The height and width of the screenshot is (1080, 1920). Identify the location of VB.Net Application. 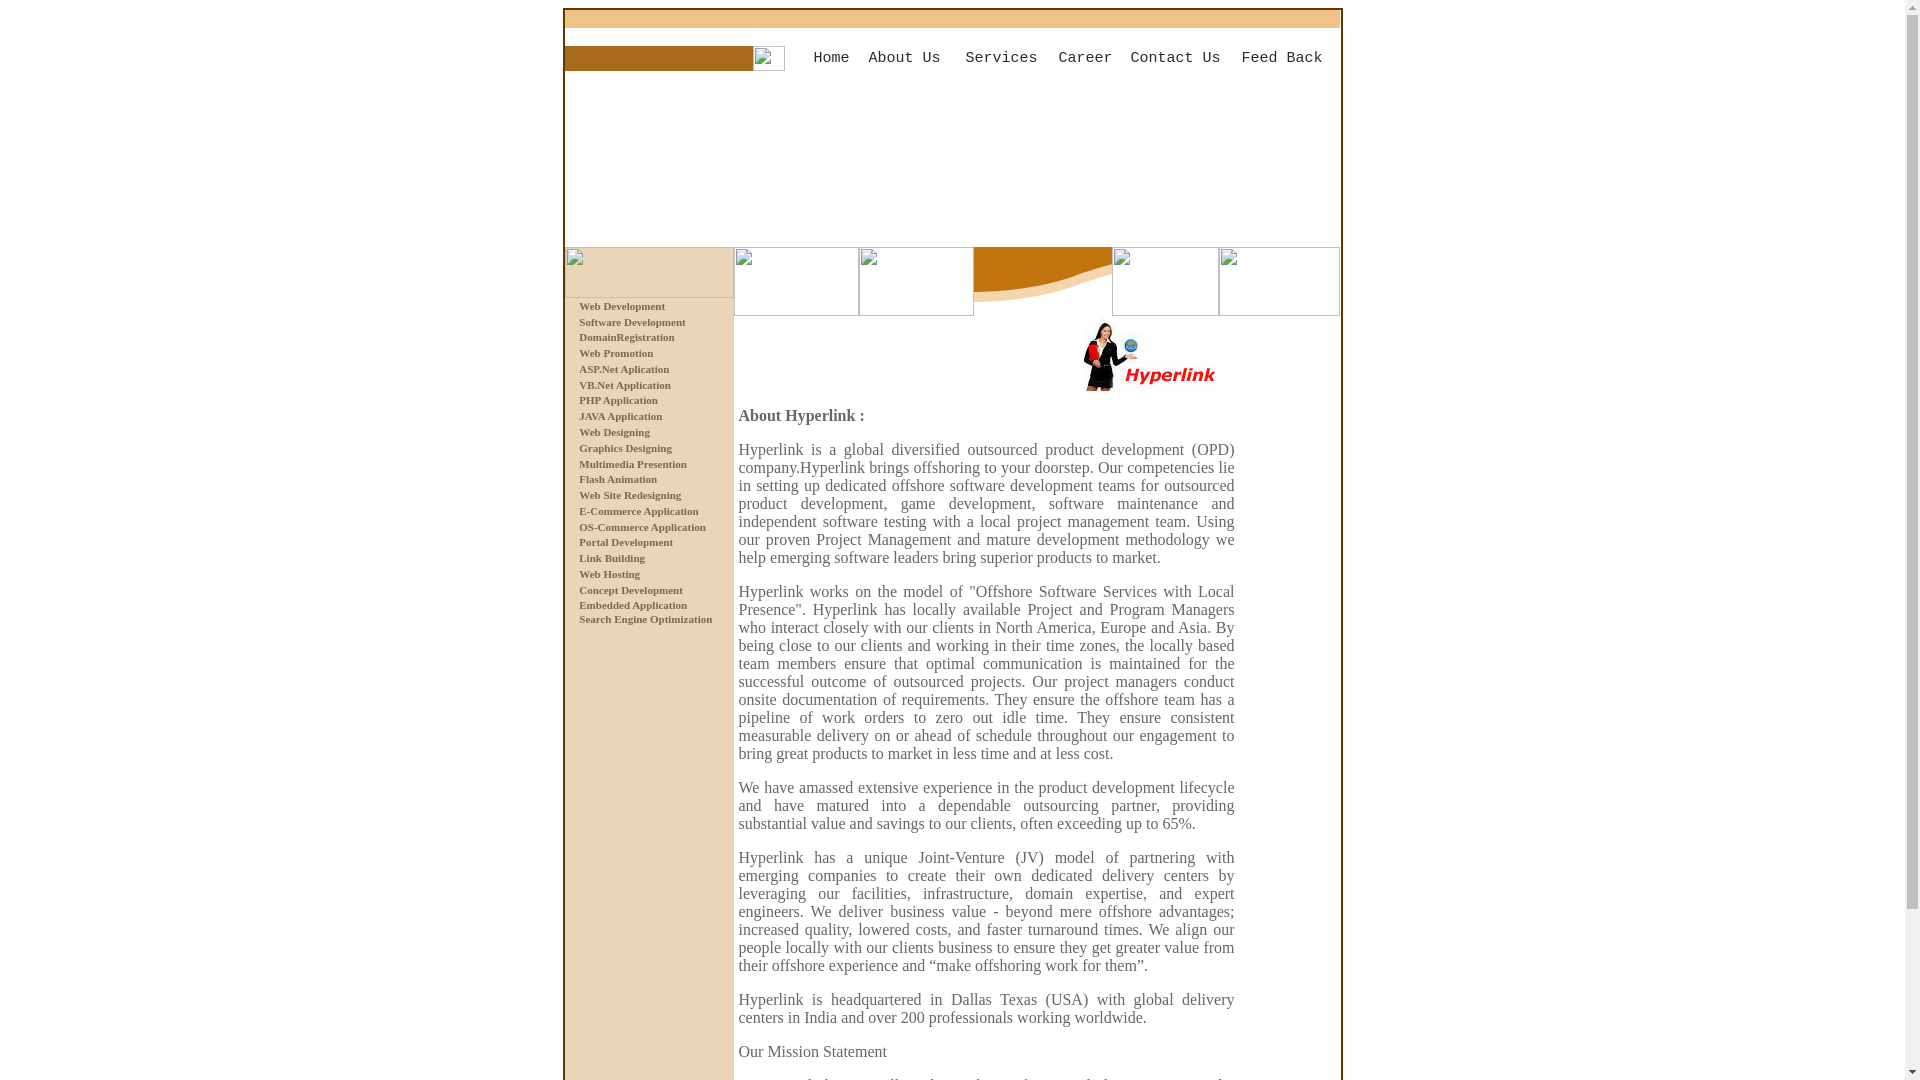
(624, 384).